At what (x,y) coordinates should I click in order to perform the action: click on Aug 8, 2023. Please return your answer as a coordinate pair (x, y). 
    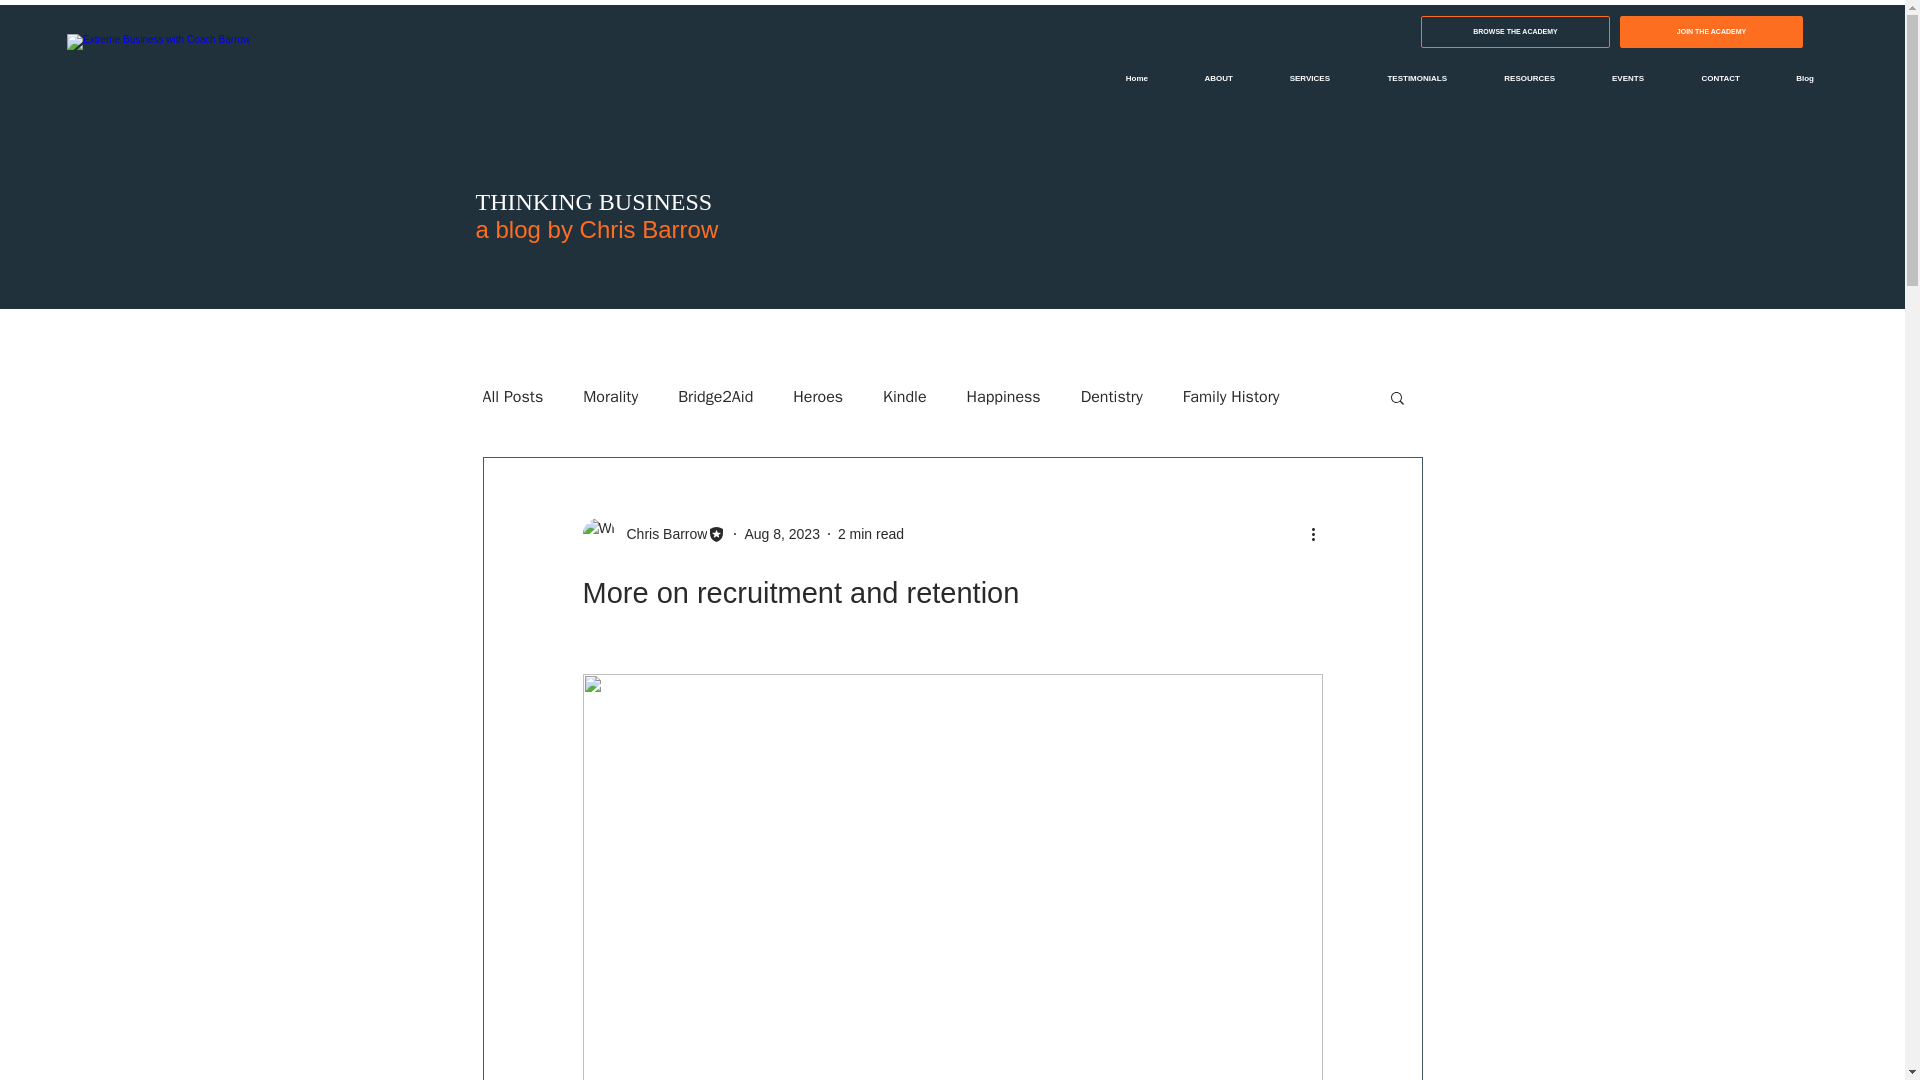
    Looking at the image, I should click on (782, 534).